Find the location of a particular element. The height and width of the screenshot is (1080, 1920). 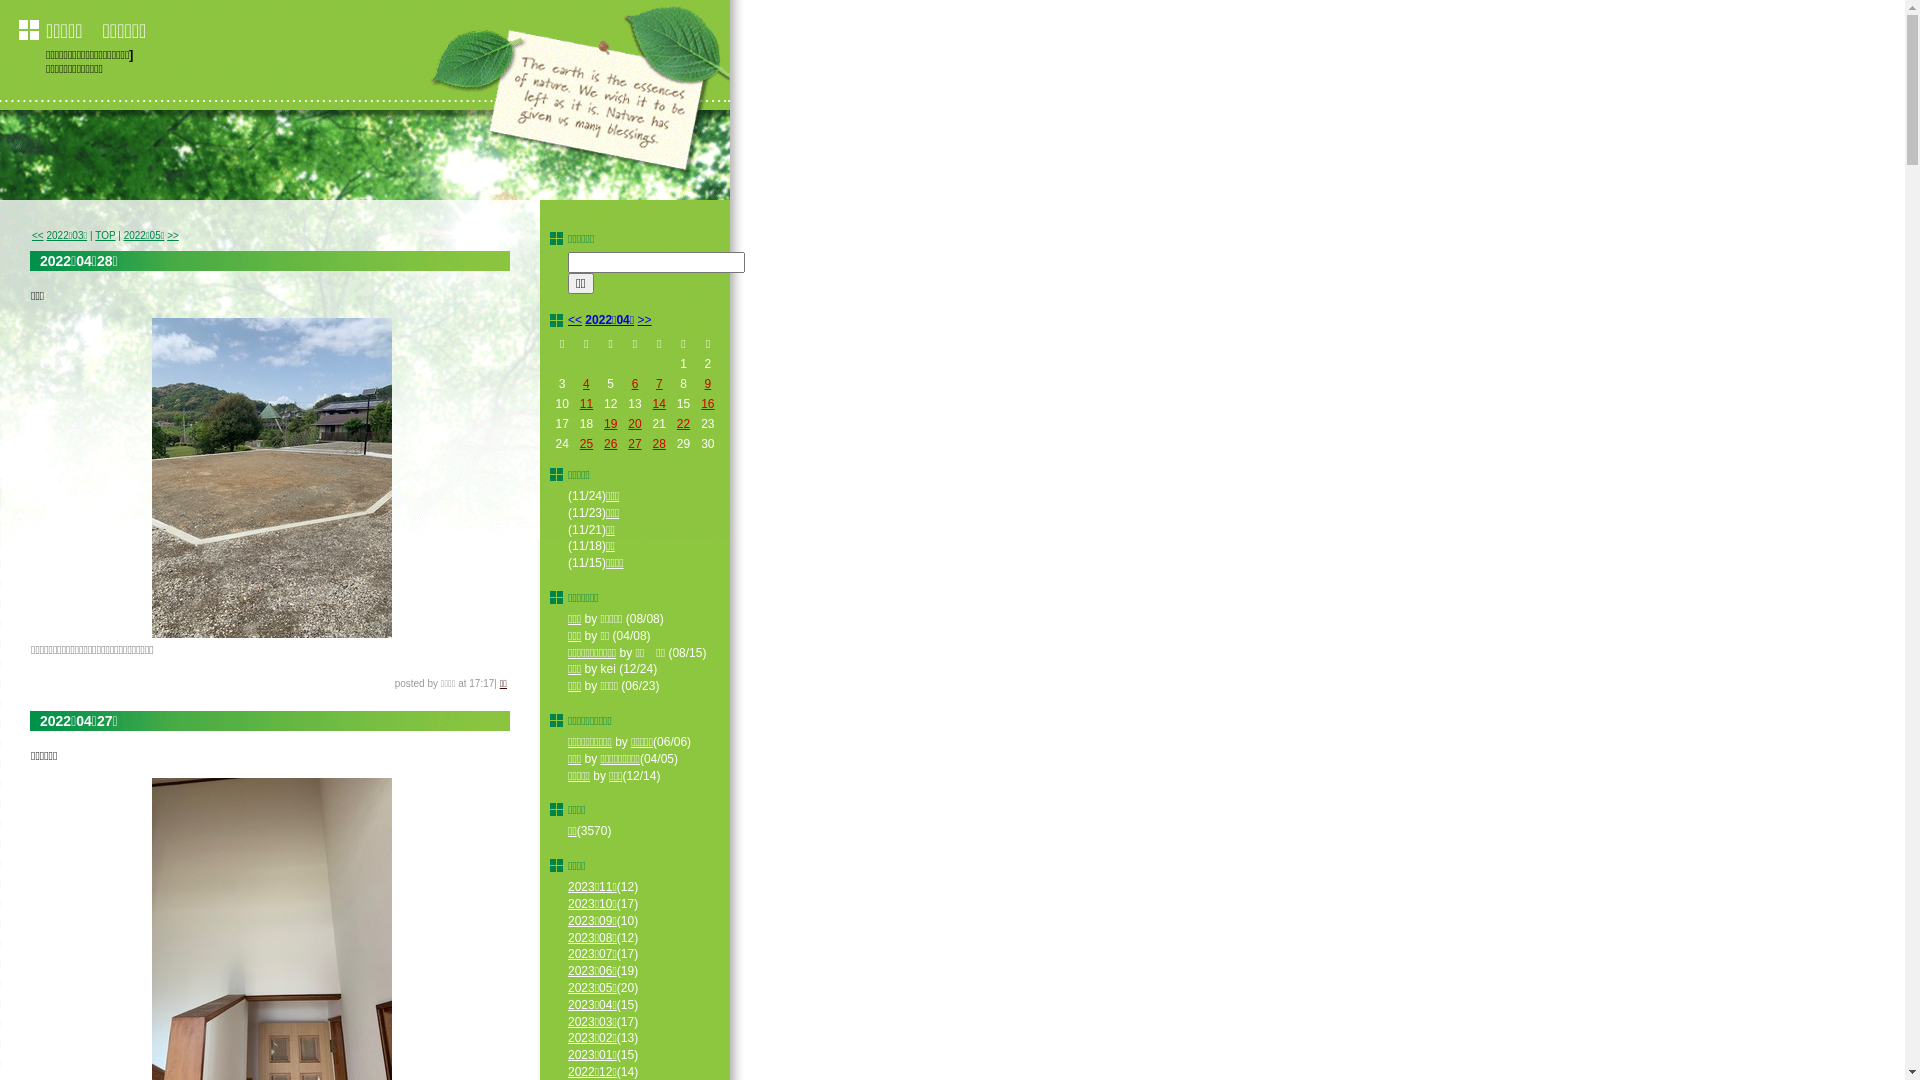

14 is located at coordinates (660, 404).